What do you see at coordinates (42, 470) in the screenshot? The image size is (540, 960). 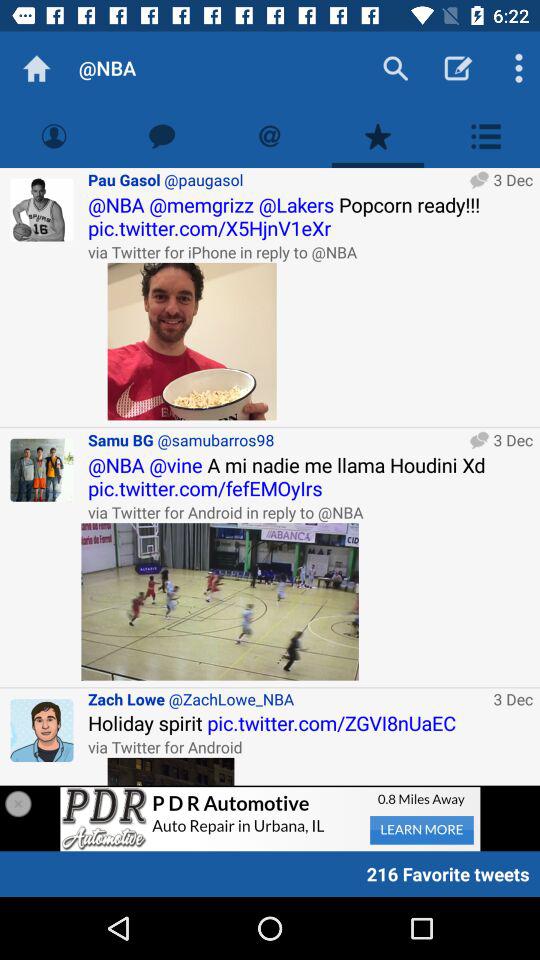 I see `view samu bg 's profile picture` at bounding box center [42, 470].